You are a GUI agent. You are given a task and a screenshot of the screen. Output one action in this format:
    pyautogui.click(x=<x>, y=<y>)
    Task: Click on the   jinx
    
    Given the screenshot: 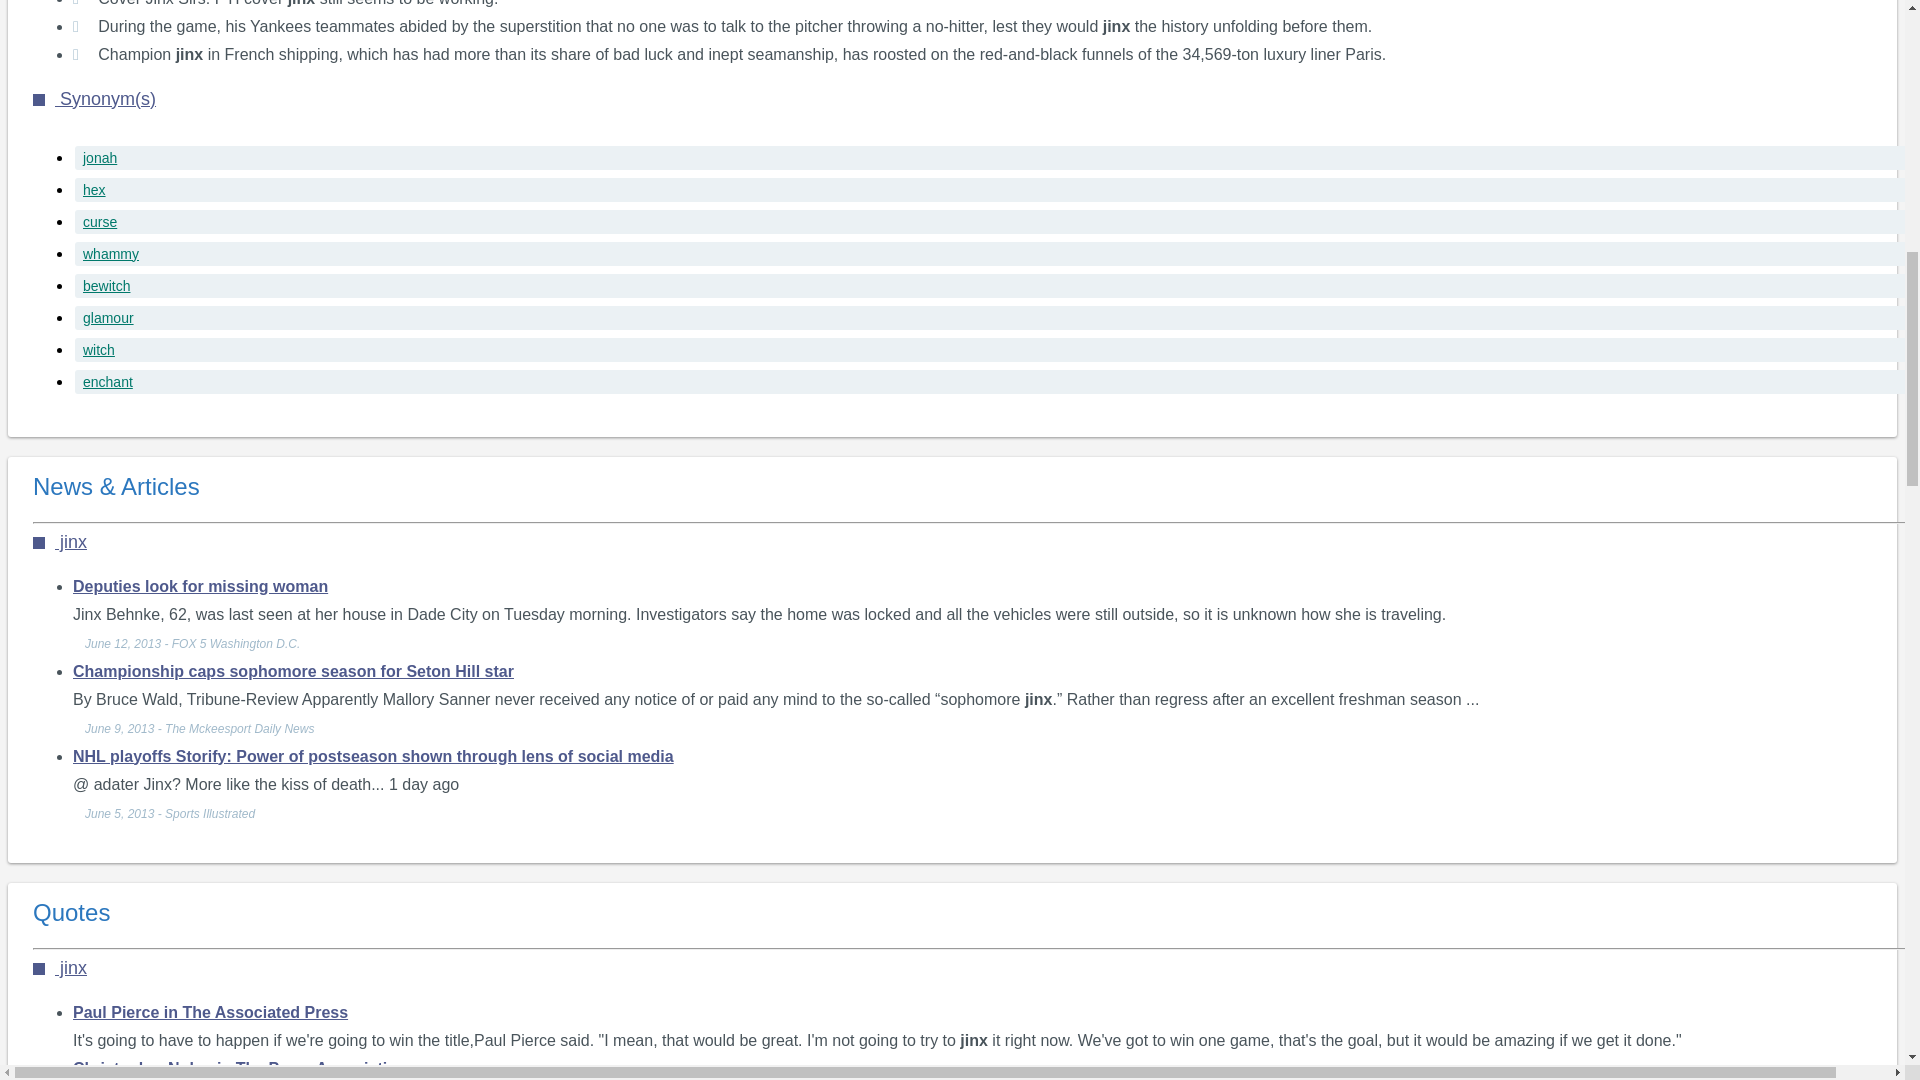 What is the action you would take?
    pyautogui.click(x=59, y=542)
    